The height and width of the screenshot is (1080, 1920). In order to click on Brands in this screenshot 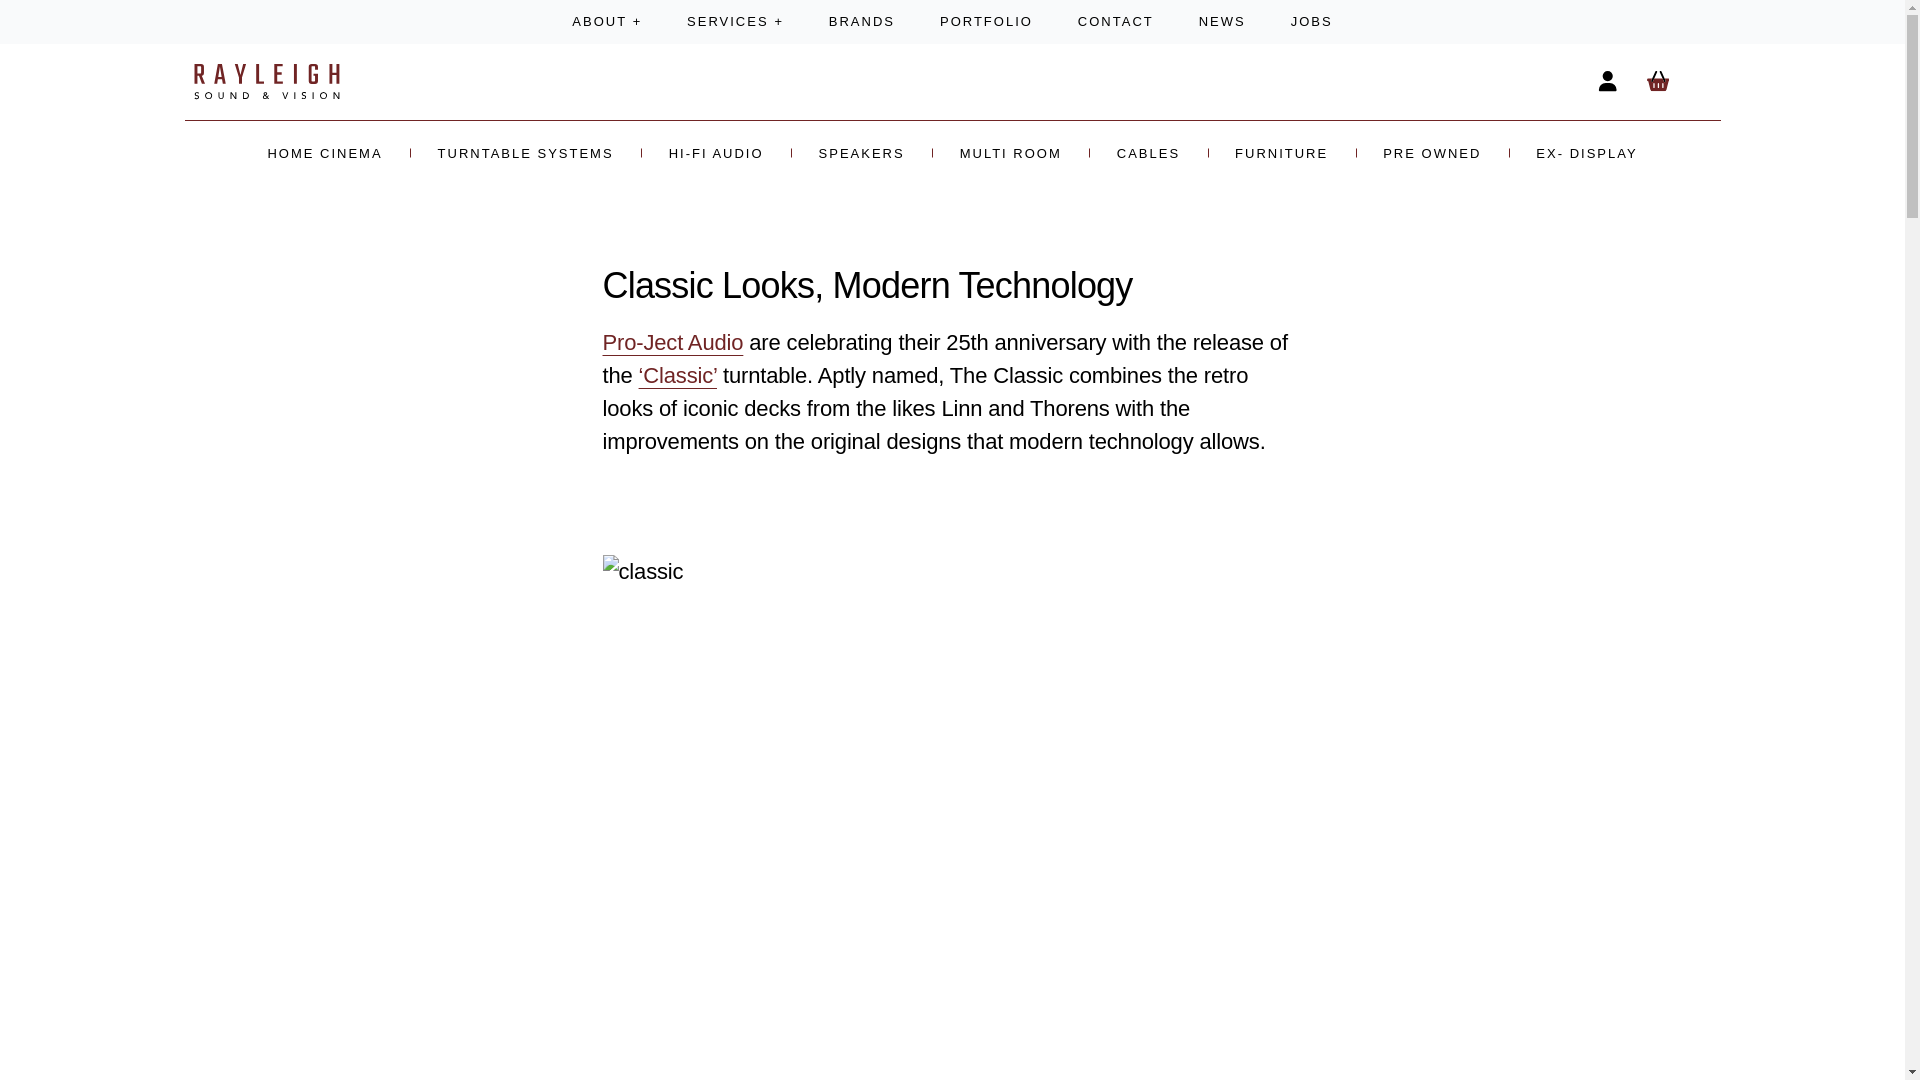, I will do `click(862, 22)`.